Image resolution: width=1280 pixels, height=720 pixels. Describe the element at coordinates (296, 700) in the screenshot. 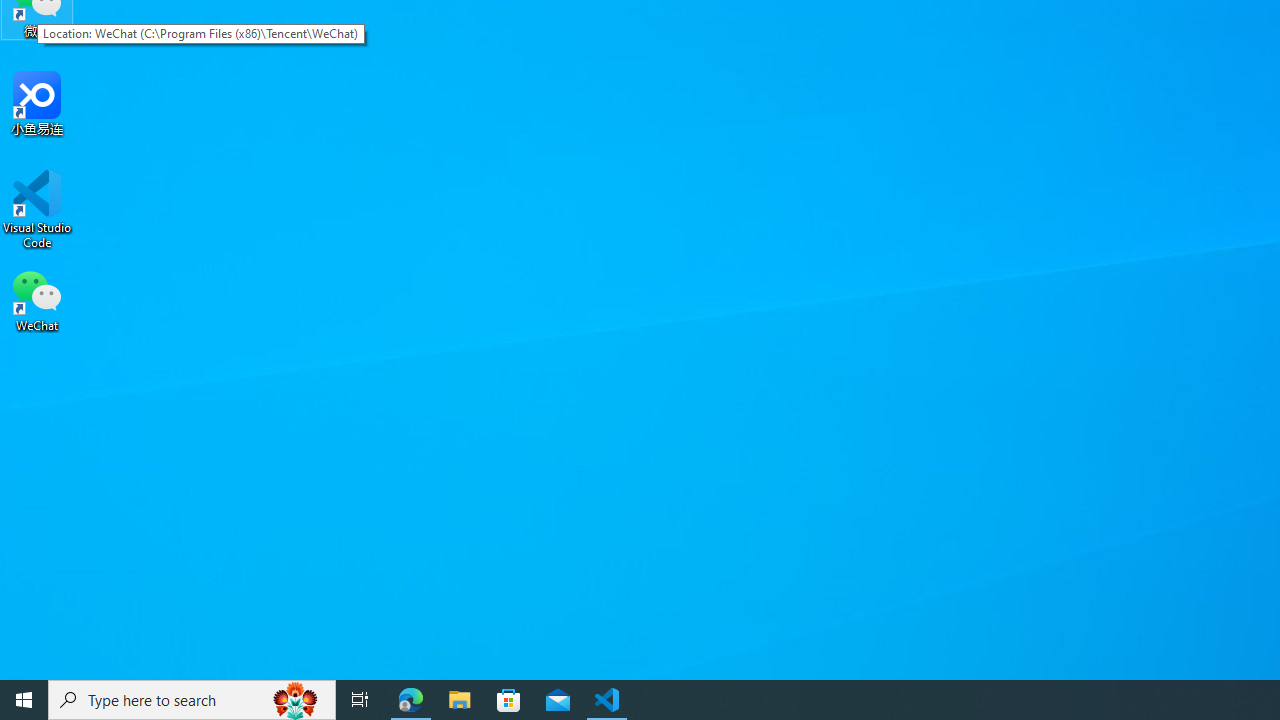

I see `Search highlights icon opens search home window` at that location.